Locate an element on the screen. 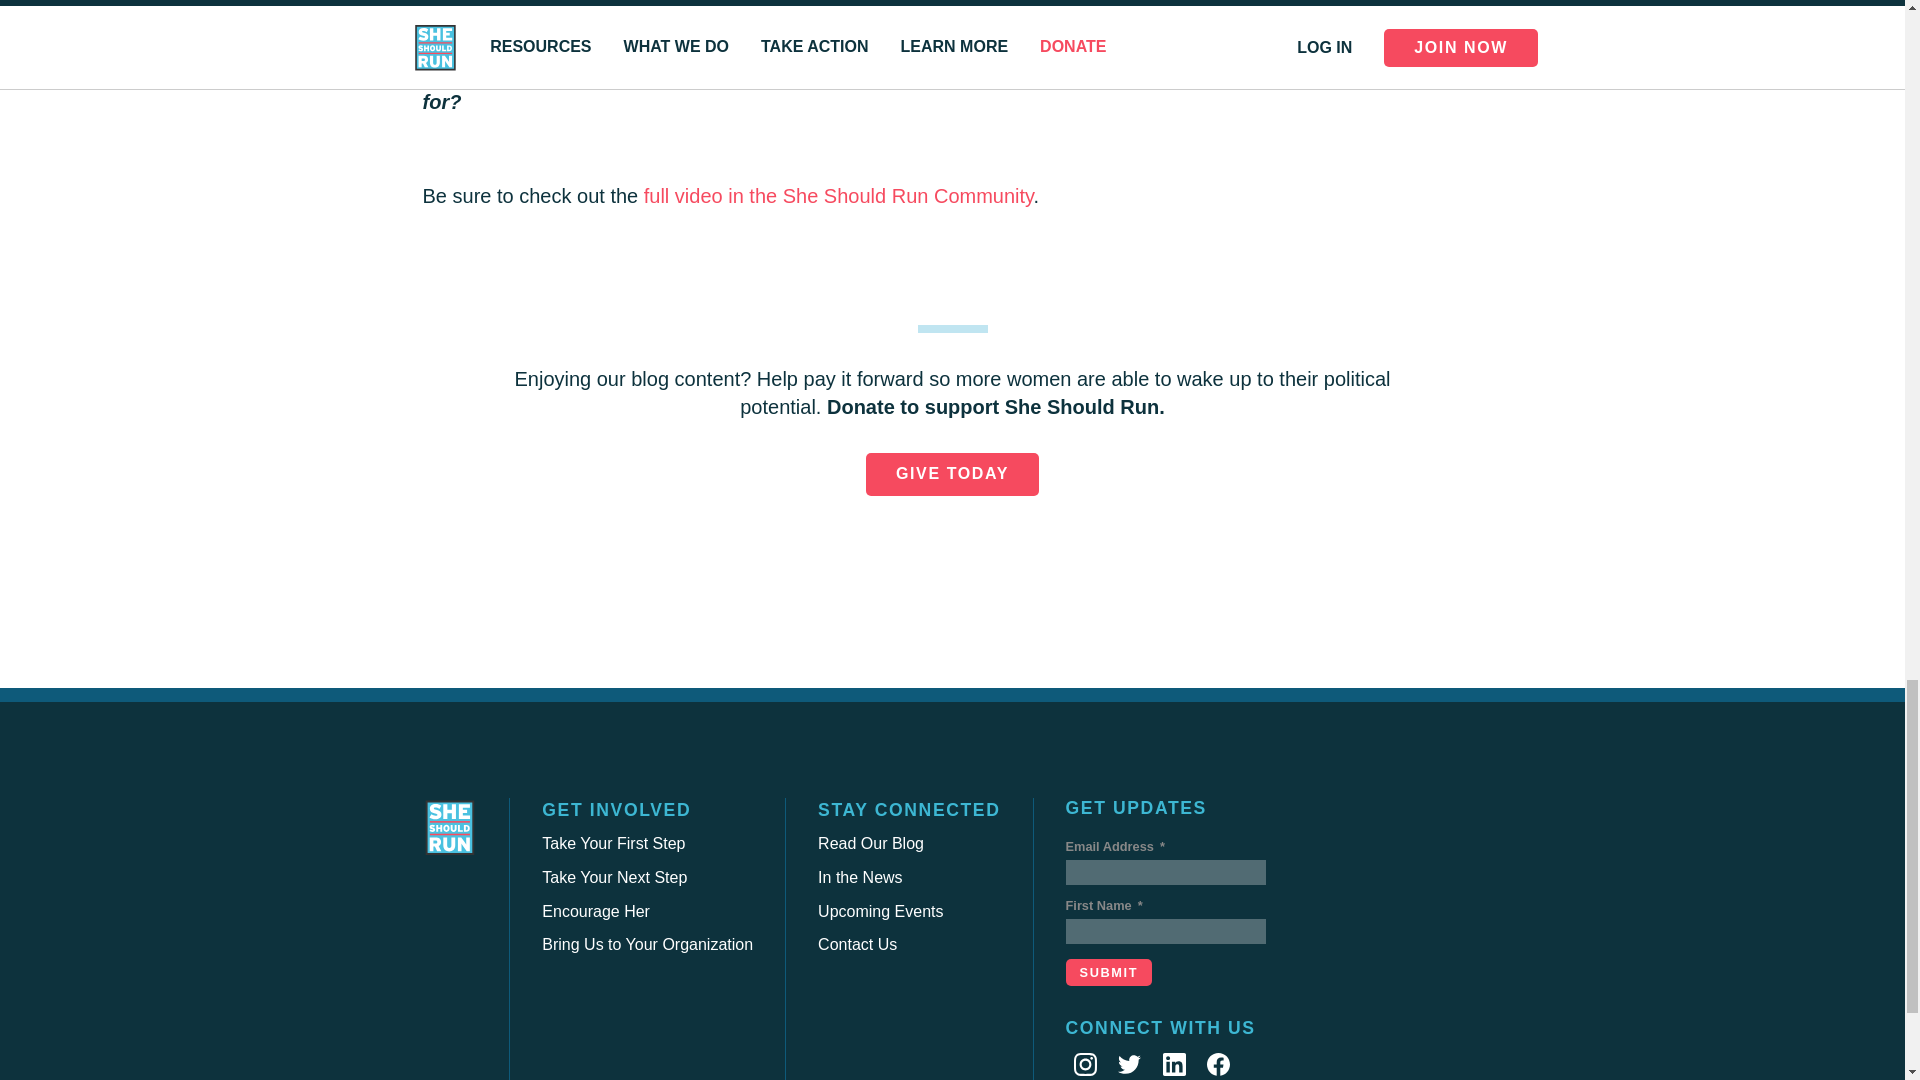  GIVE TODAY is located at coordinates (952, 473).